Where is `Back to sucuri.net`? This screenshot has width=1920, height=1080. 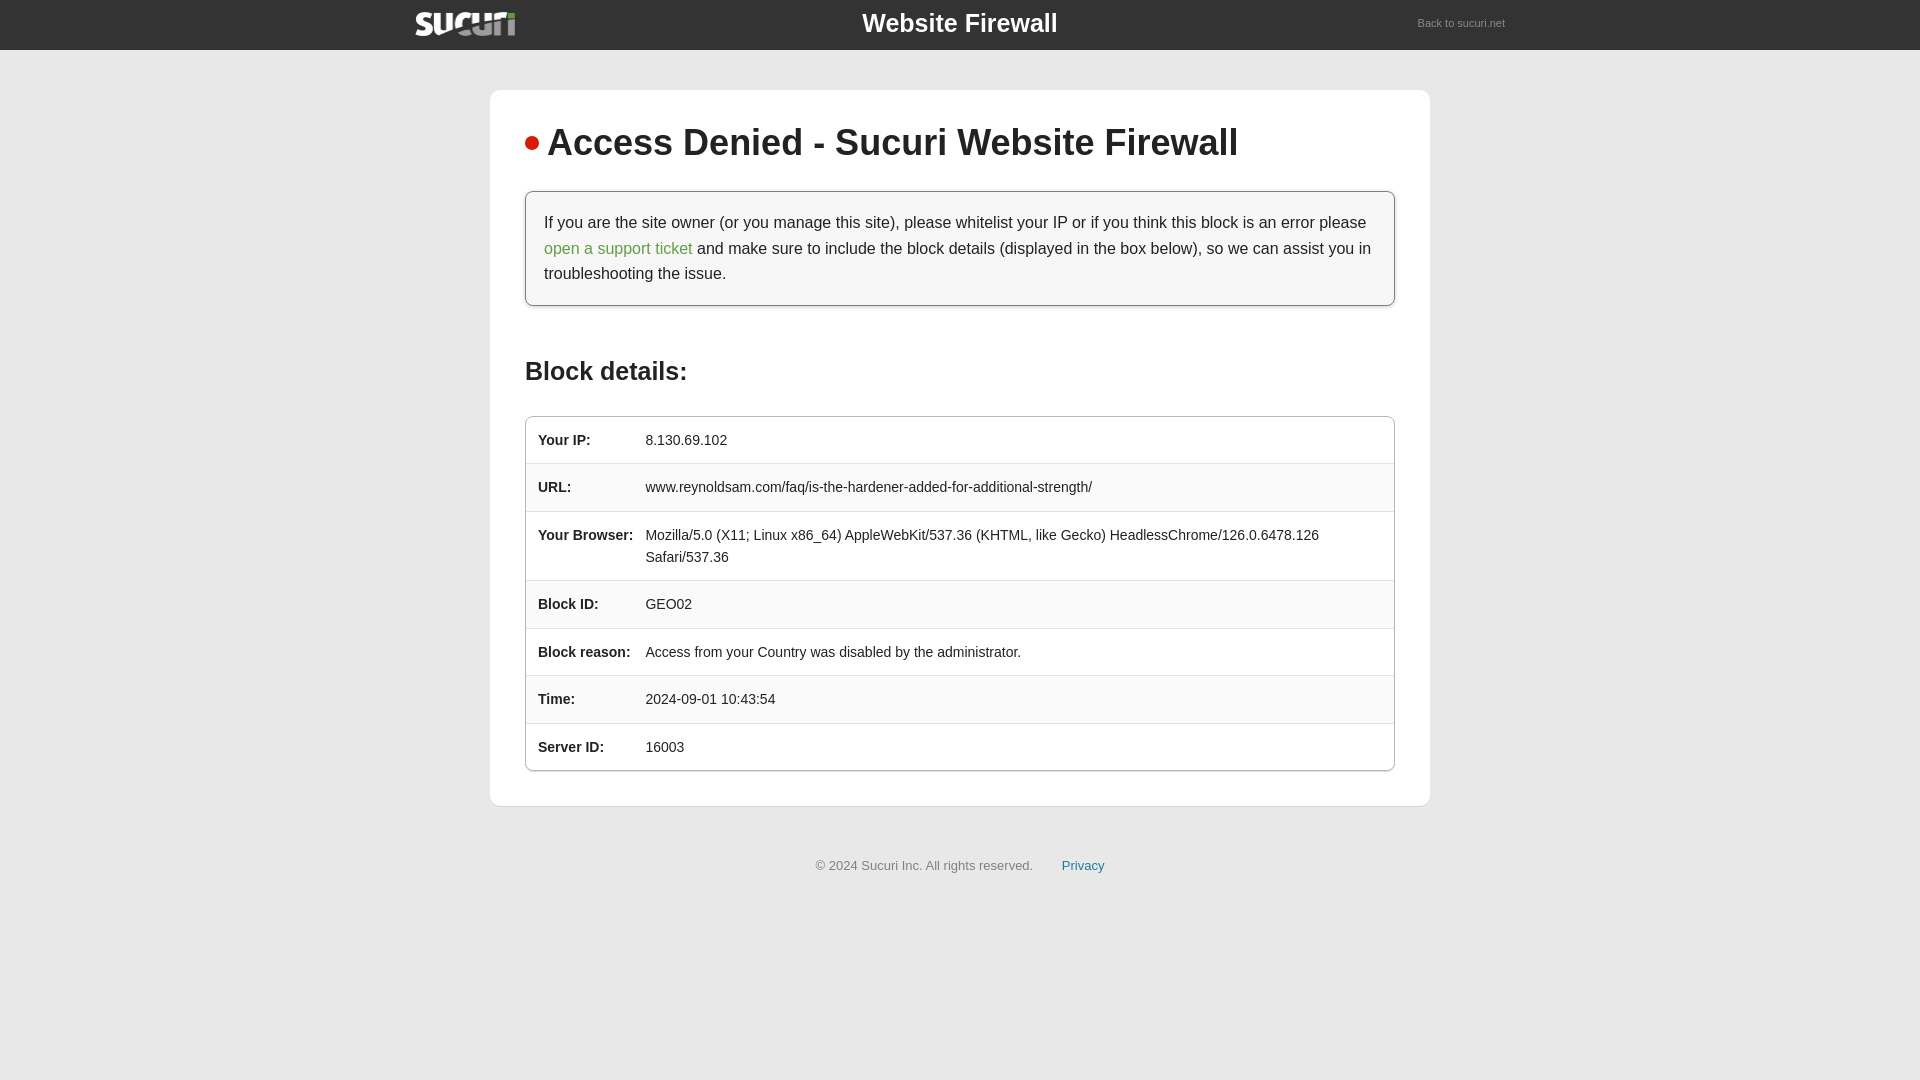
Back to sucuri.net is located at coordinates (1462, 24).